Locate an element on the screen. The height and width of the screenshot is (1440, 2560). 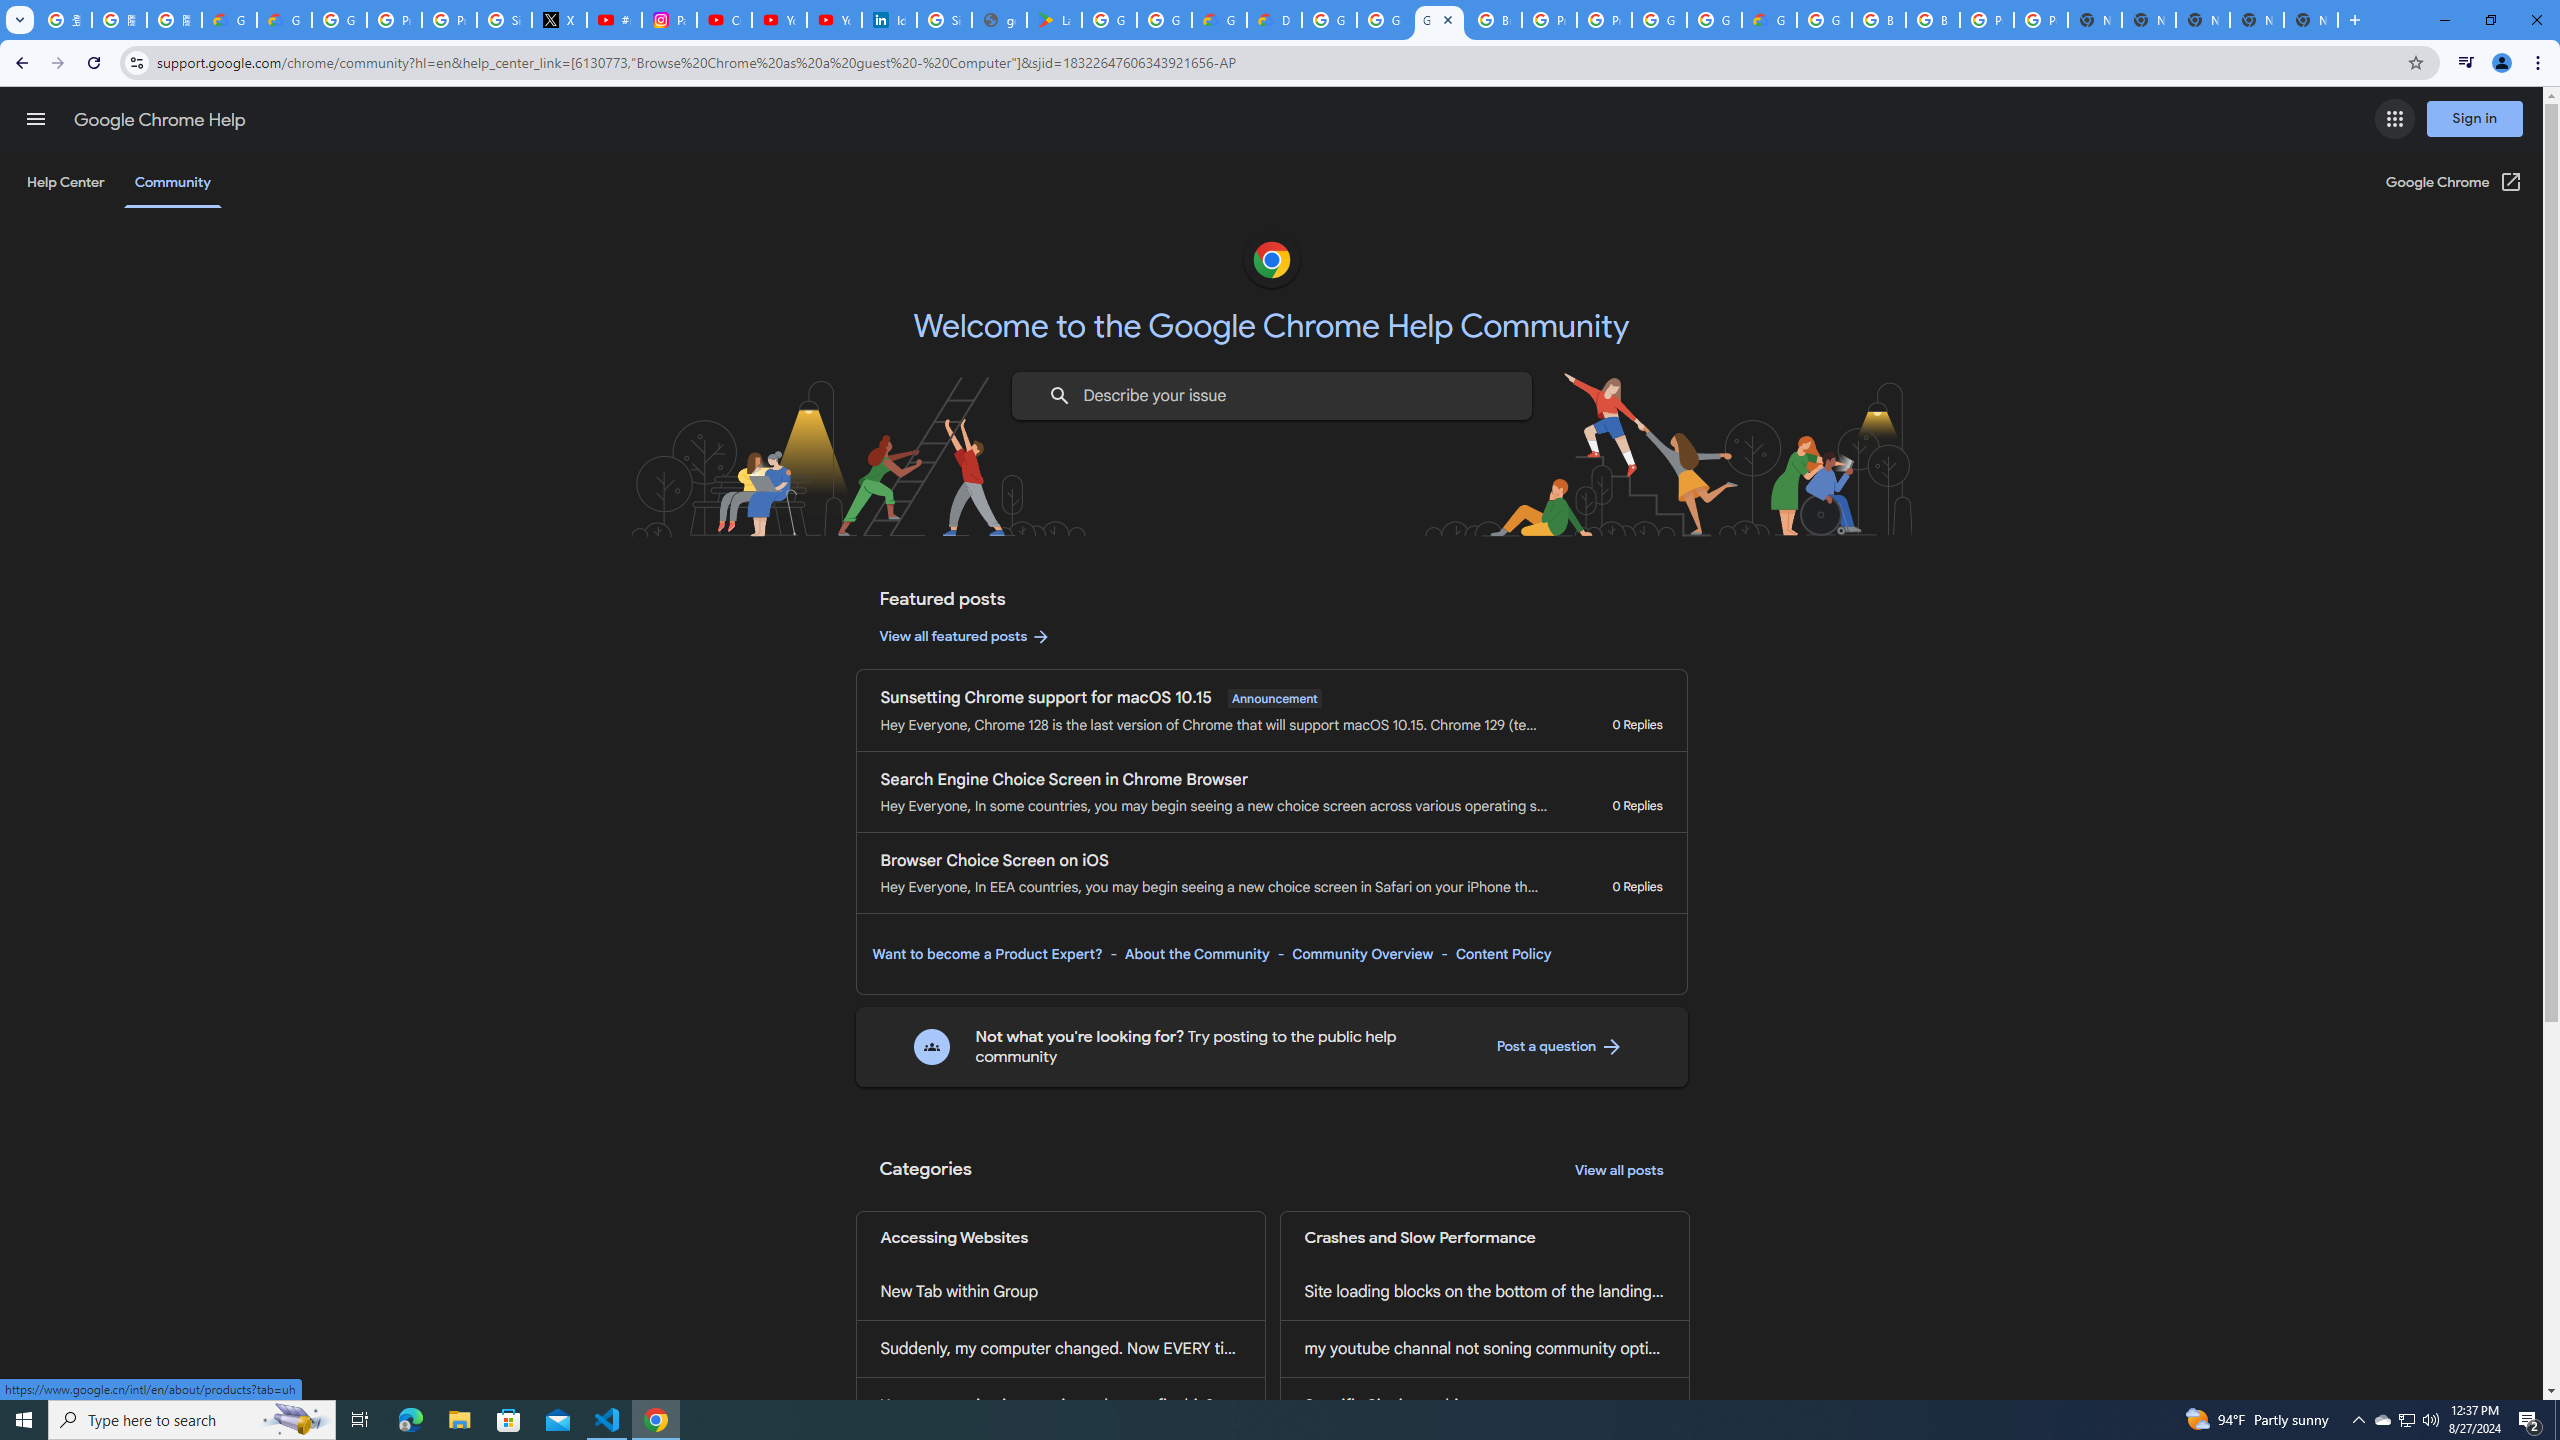
Google Cloud Estimate Summary is located at coordinates (1768, 20).